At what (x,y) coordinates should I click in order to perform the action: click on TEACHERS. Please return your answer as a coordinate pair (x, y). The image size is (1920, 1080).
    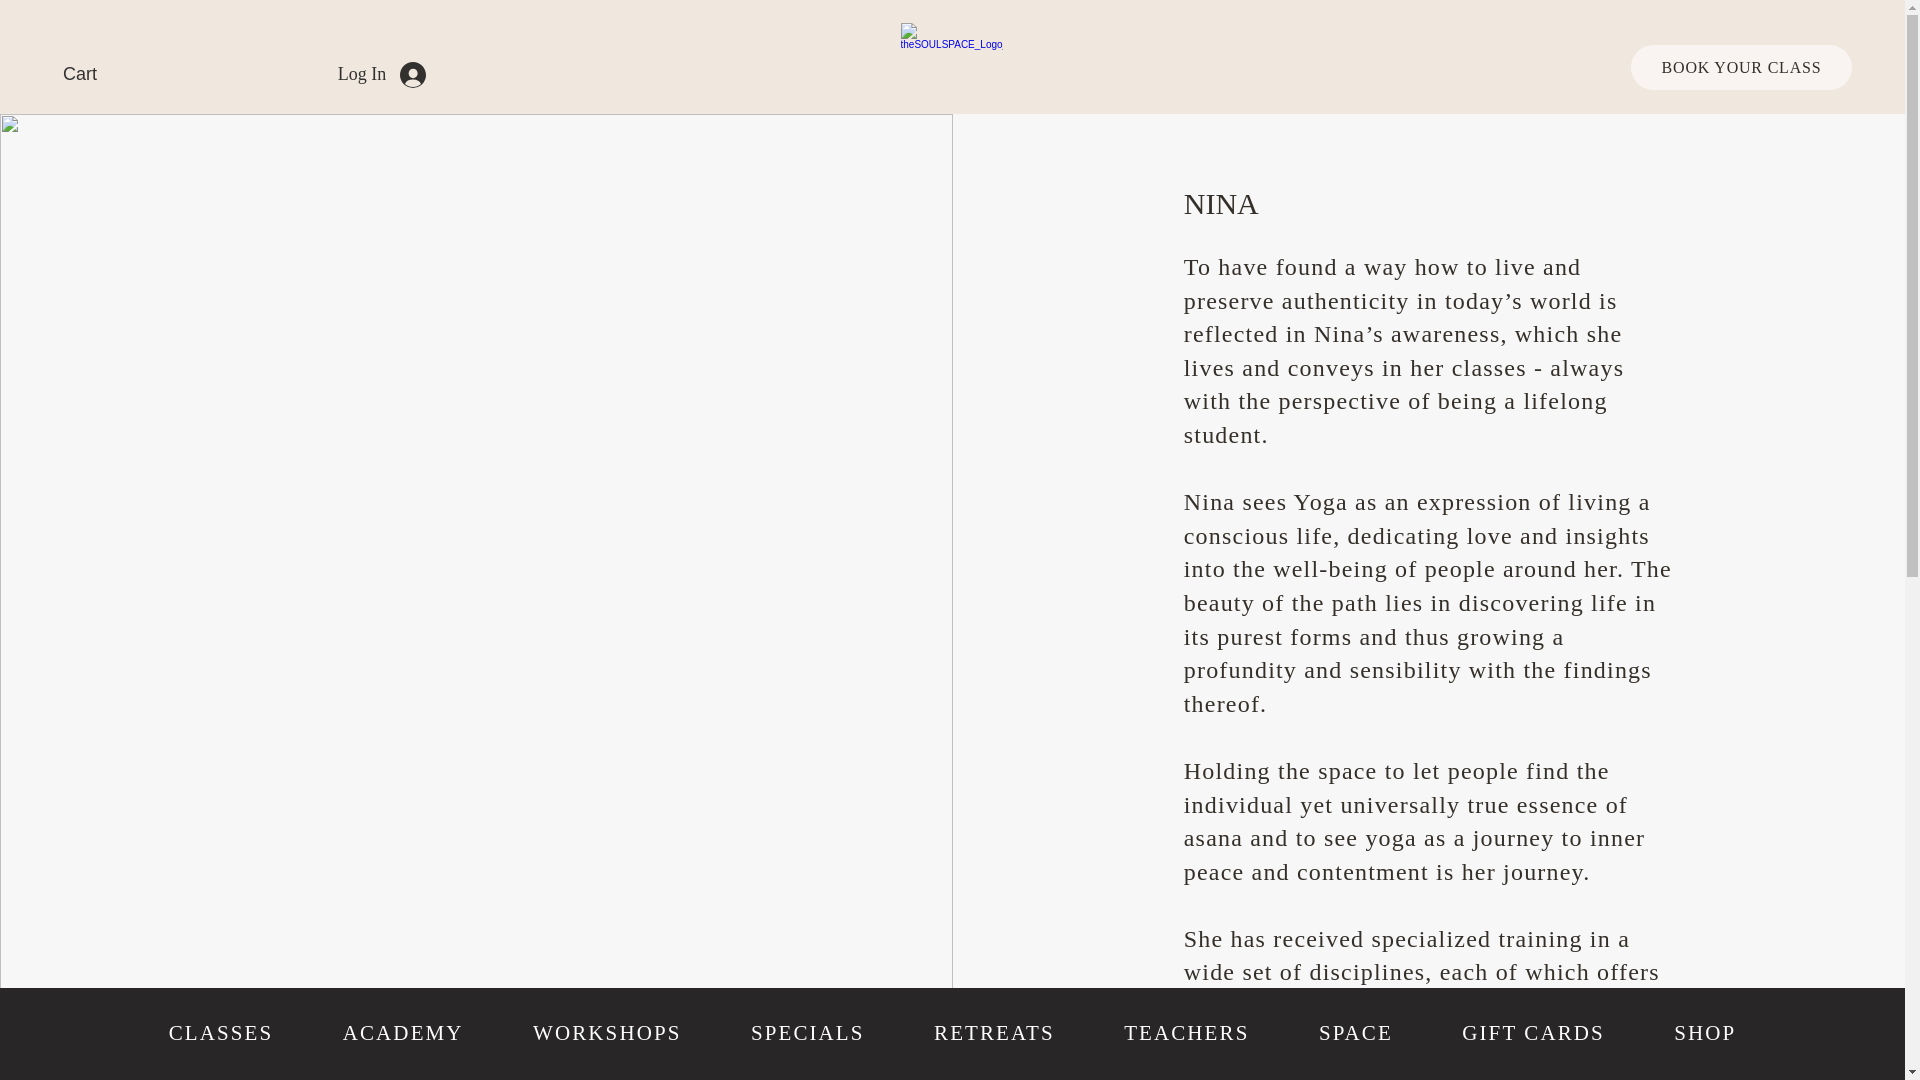
    Looking at the image, I should click on (1186, 1034).